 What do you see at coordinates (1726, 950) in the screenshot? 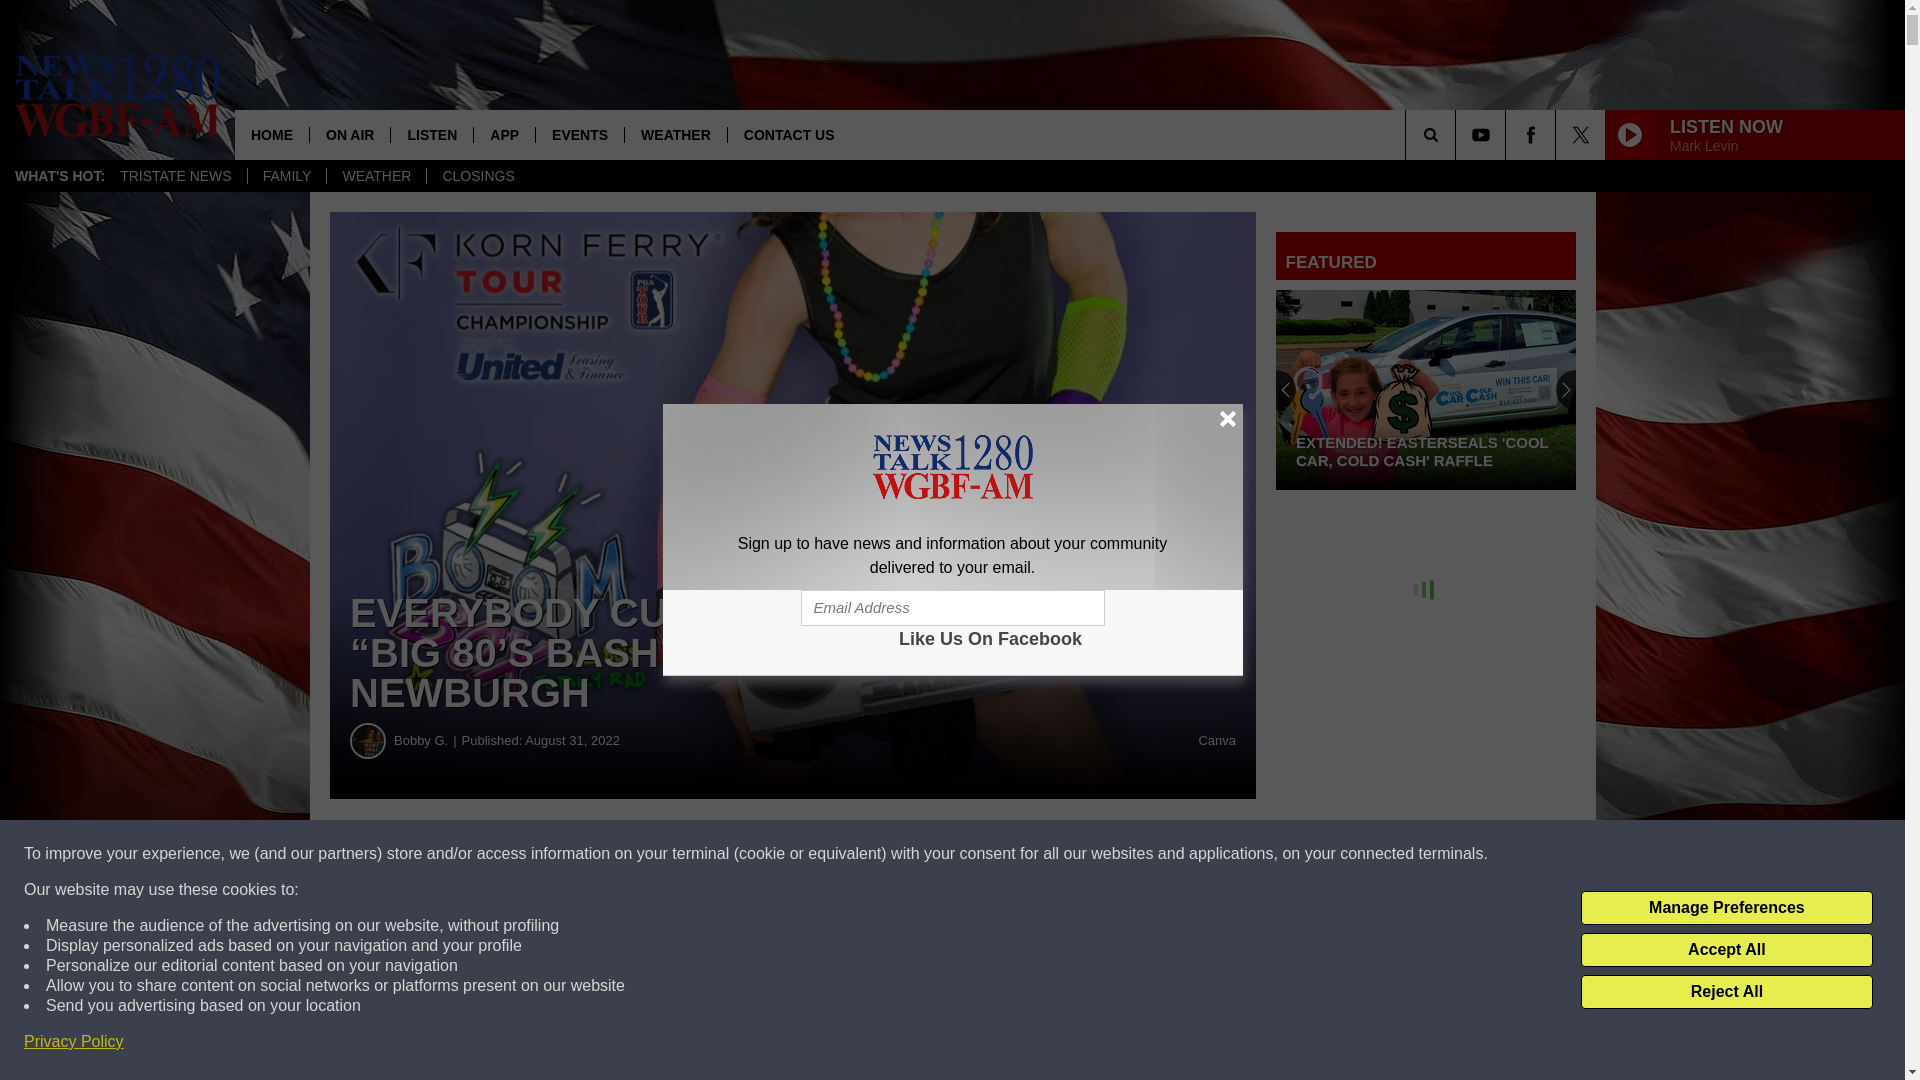
I see `Accept All` at bounding box center [1726, 950].